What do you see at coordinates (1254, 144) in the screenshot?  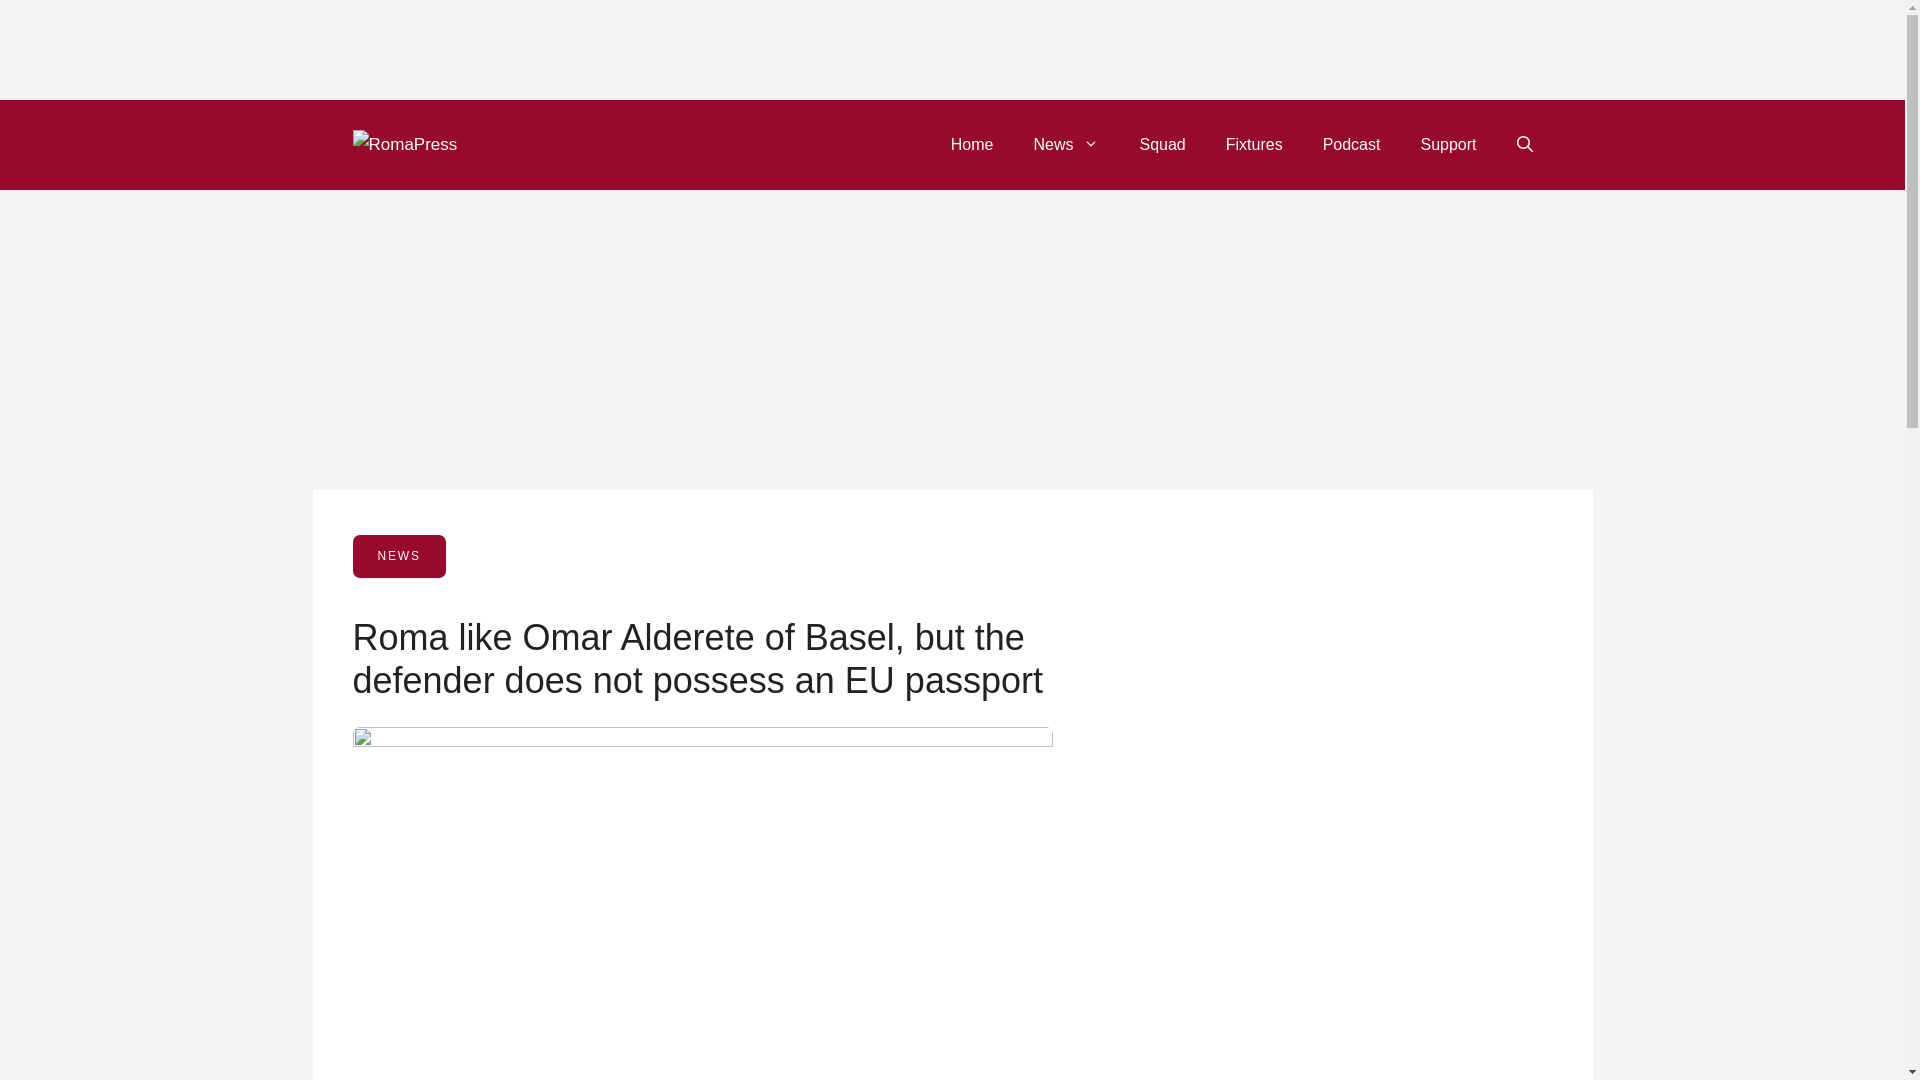 I see `Fixtures` at bounding box center [1254, 144].